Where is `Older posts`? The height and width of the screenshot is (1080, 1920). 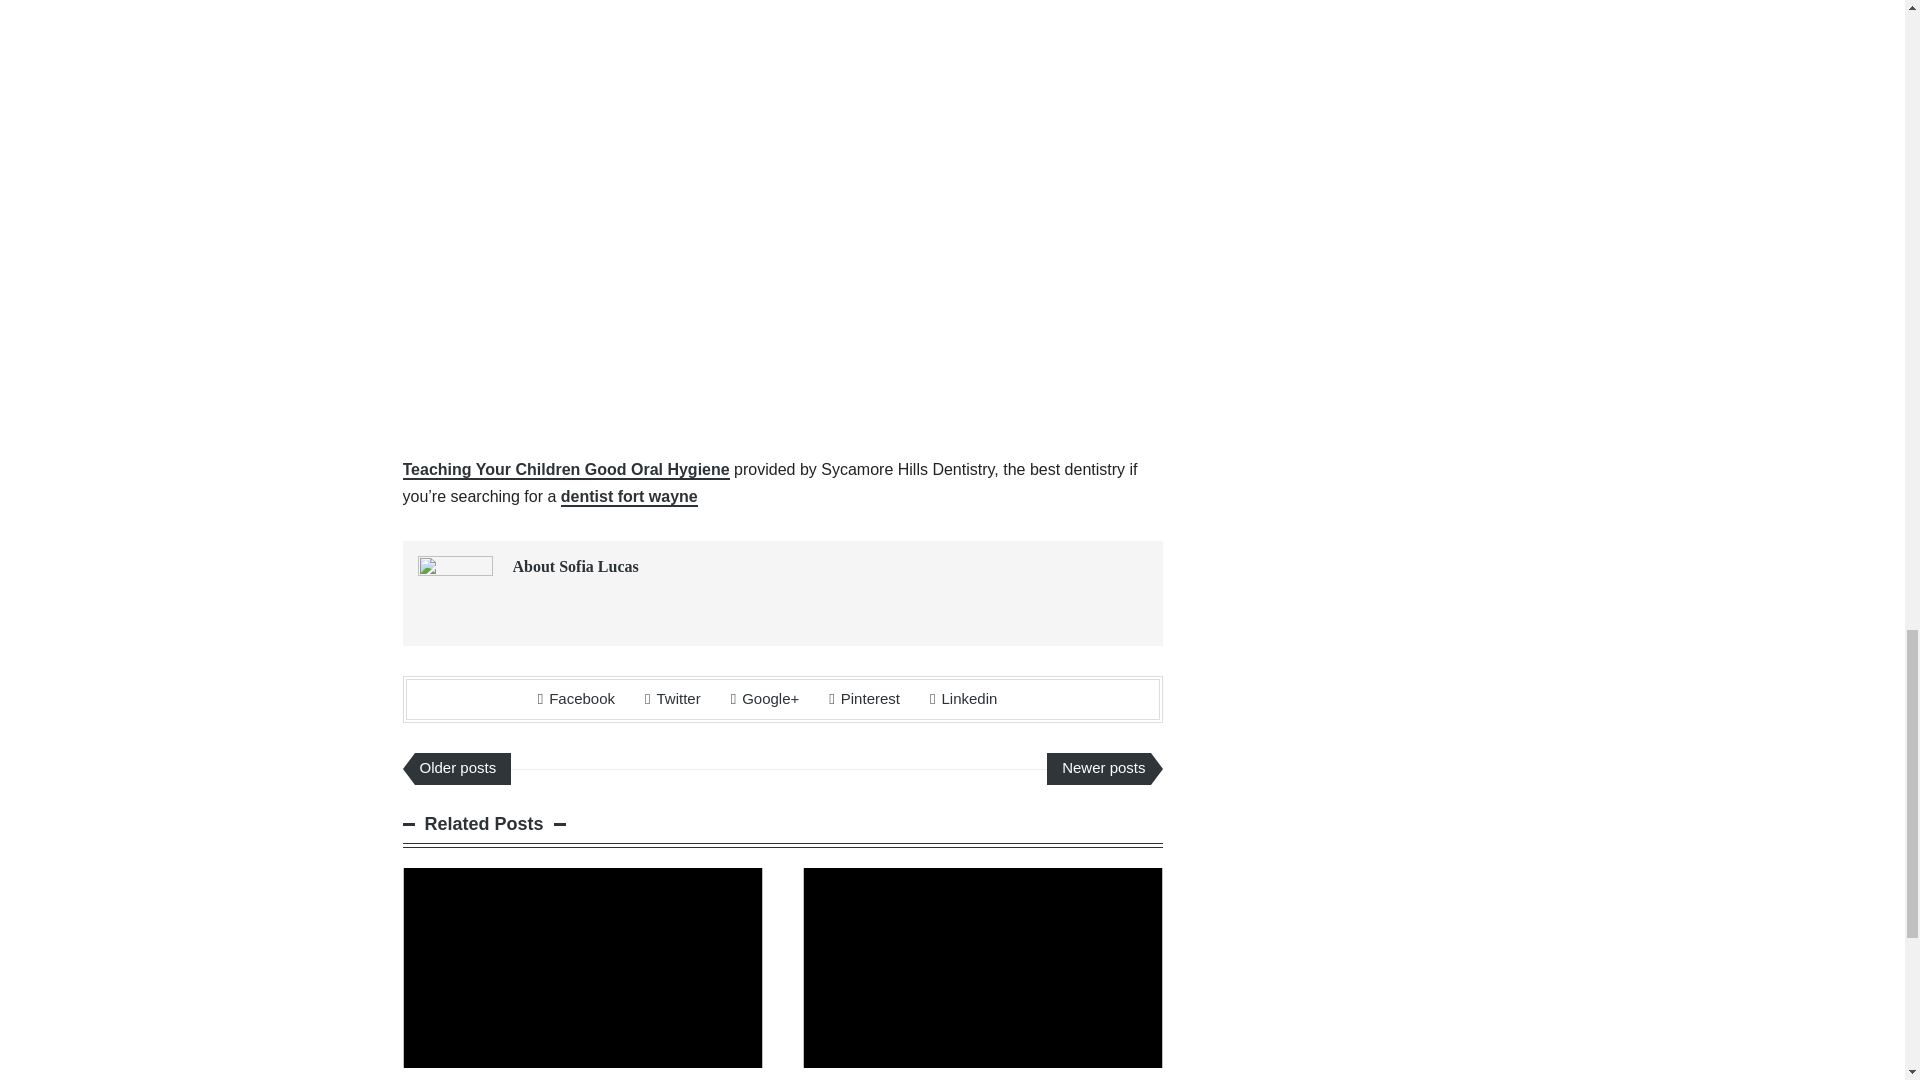
Older posts is located at coordinates (462, 768).